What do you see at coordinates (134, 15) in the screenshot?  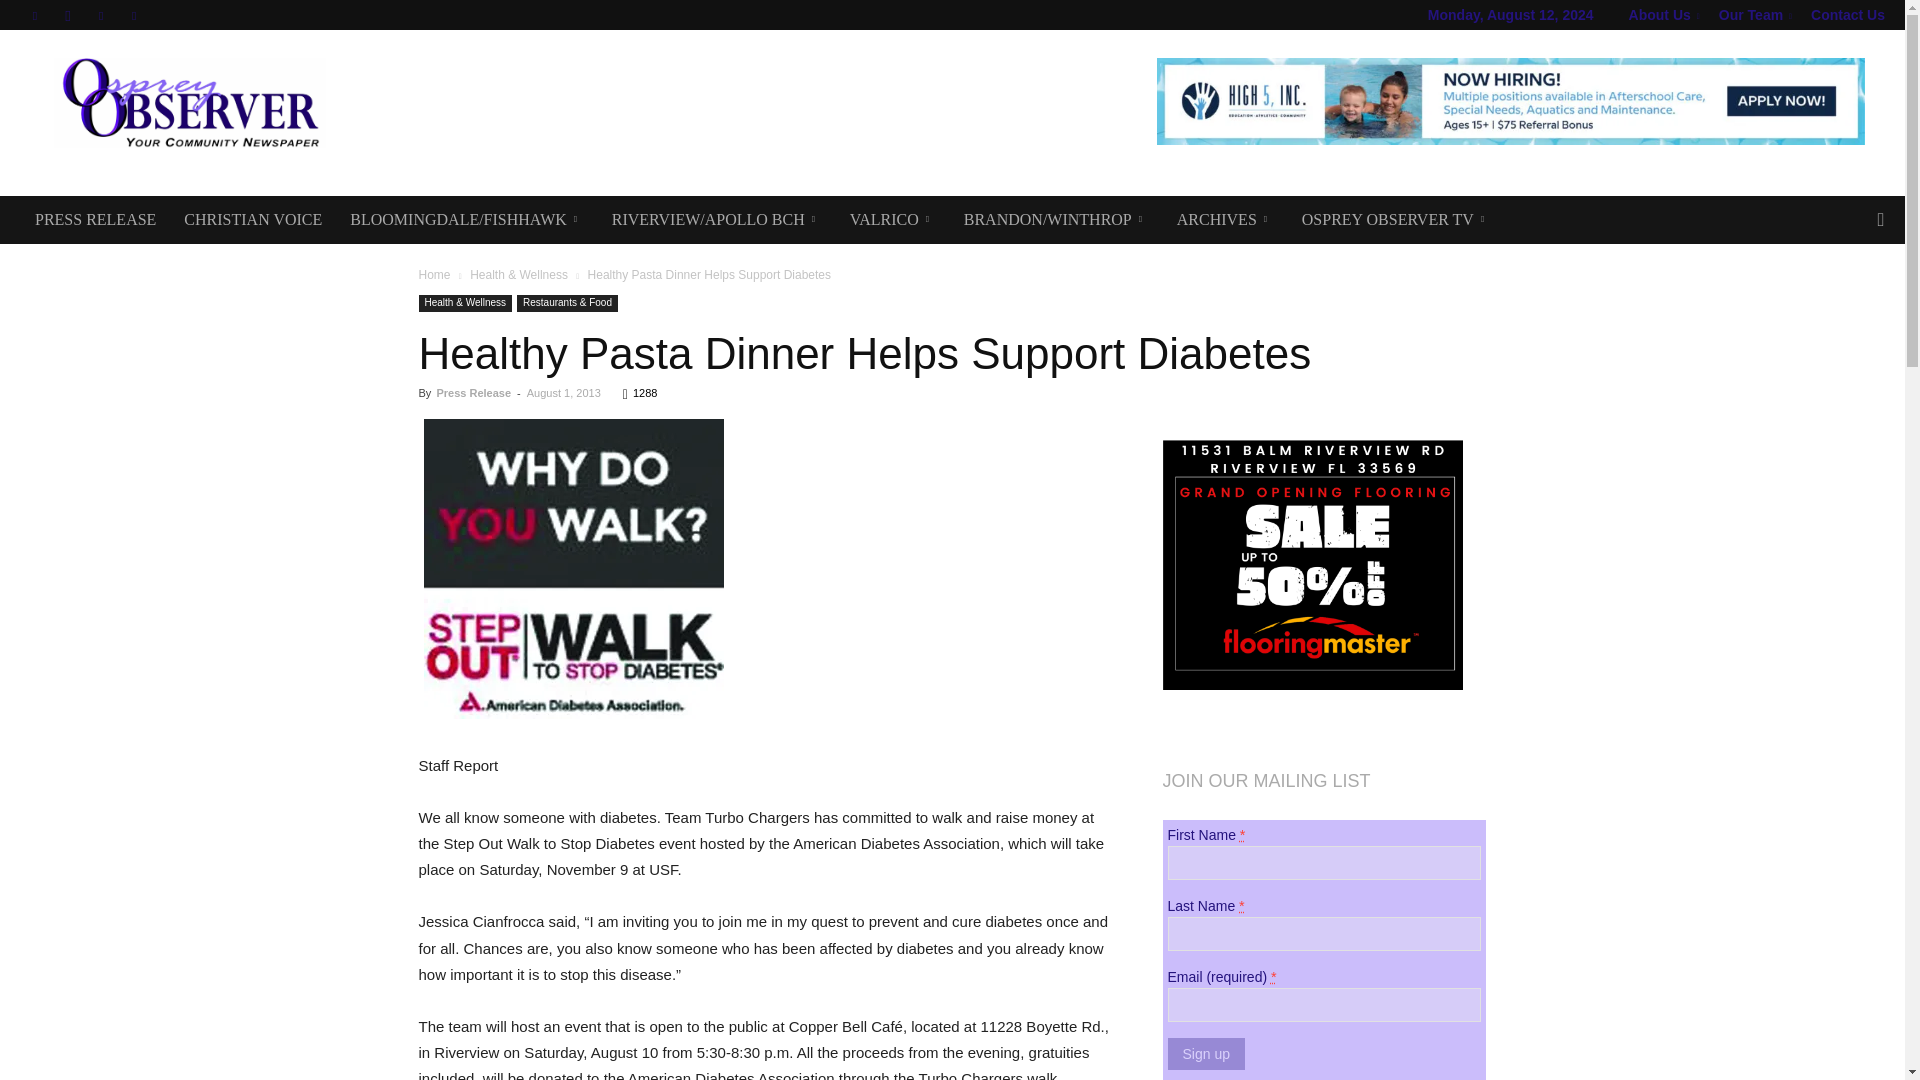 I see `Youtube` at bounding box center [134, 15].